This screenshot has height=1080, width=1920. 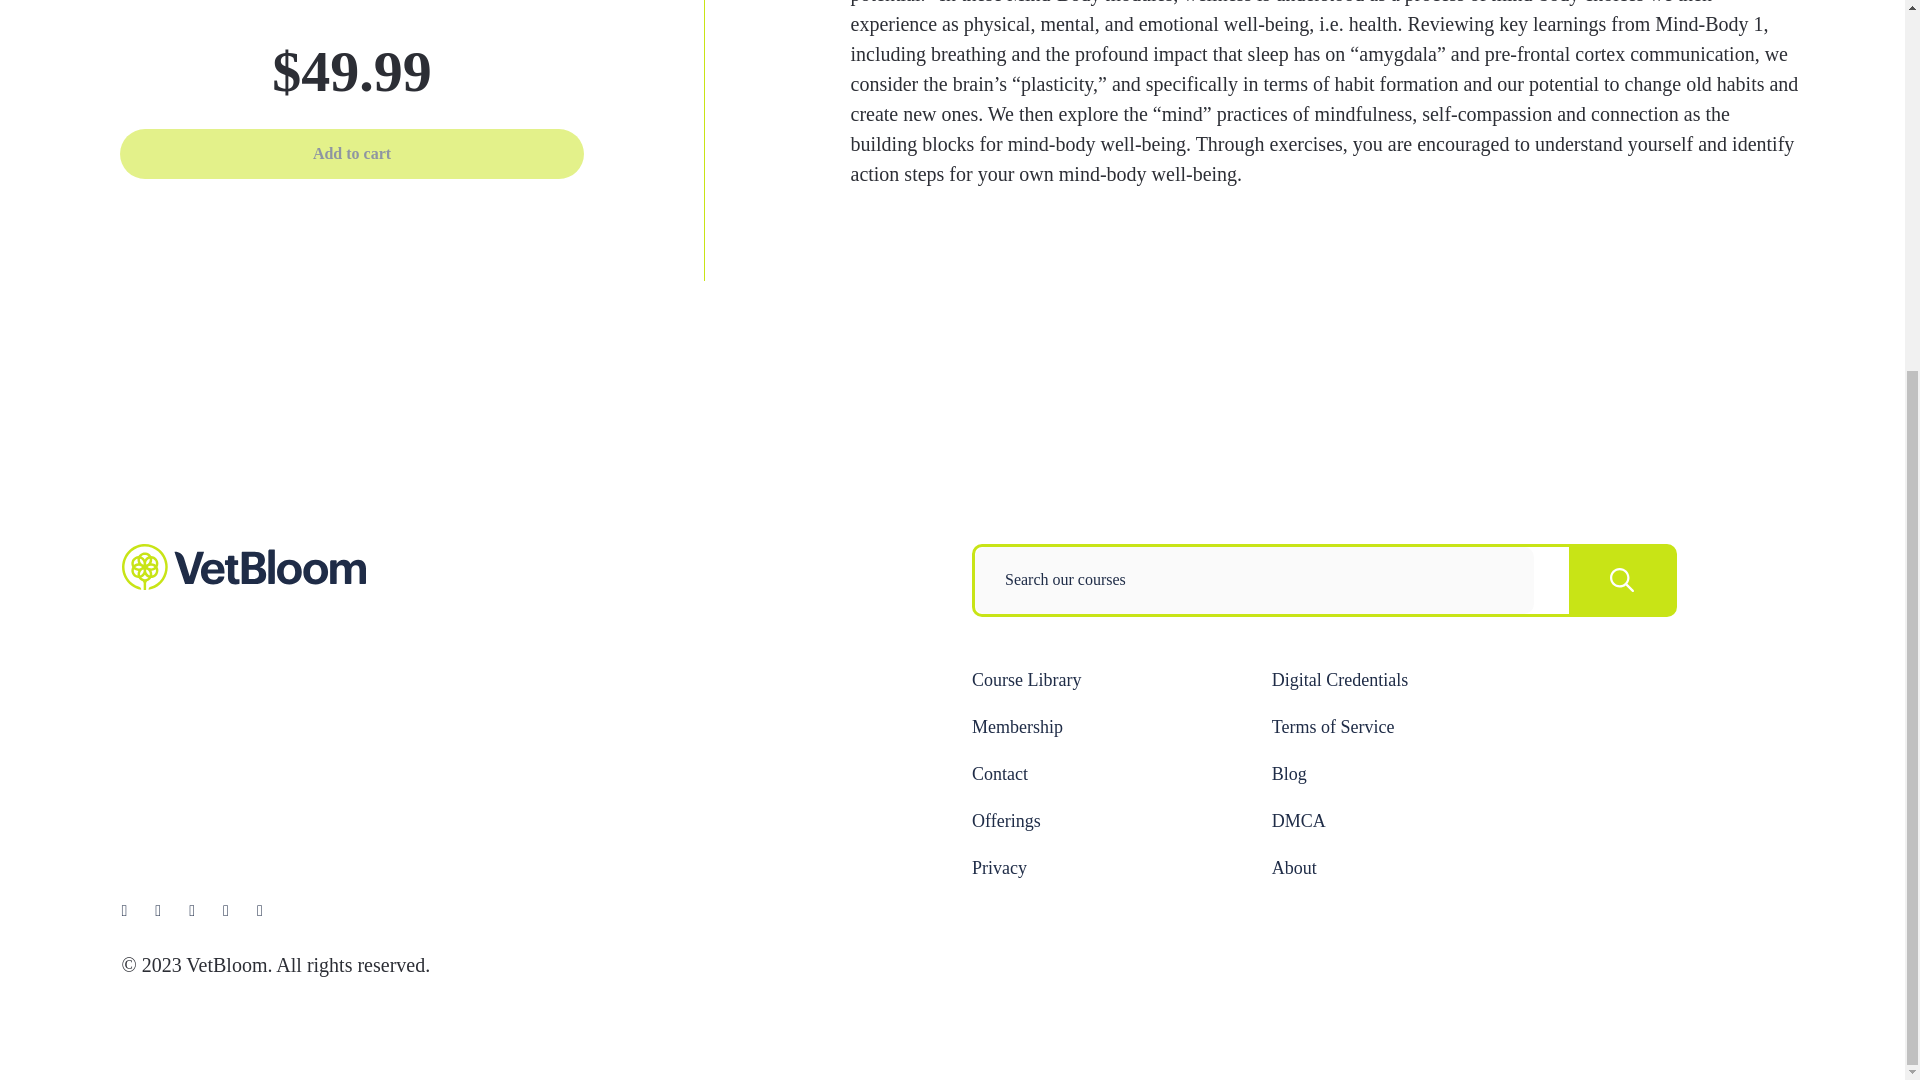 What do you see at coordinates (999, 868) in the screenshot?
I see `Privacy` at bounding box center [999, 868].